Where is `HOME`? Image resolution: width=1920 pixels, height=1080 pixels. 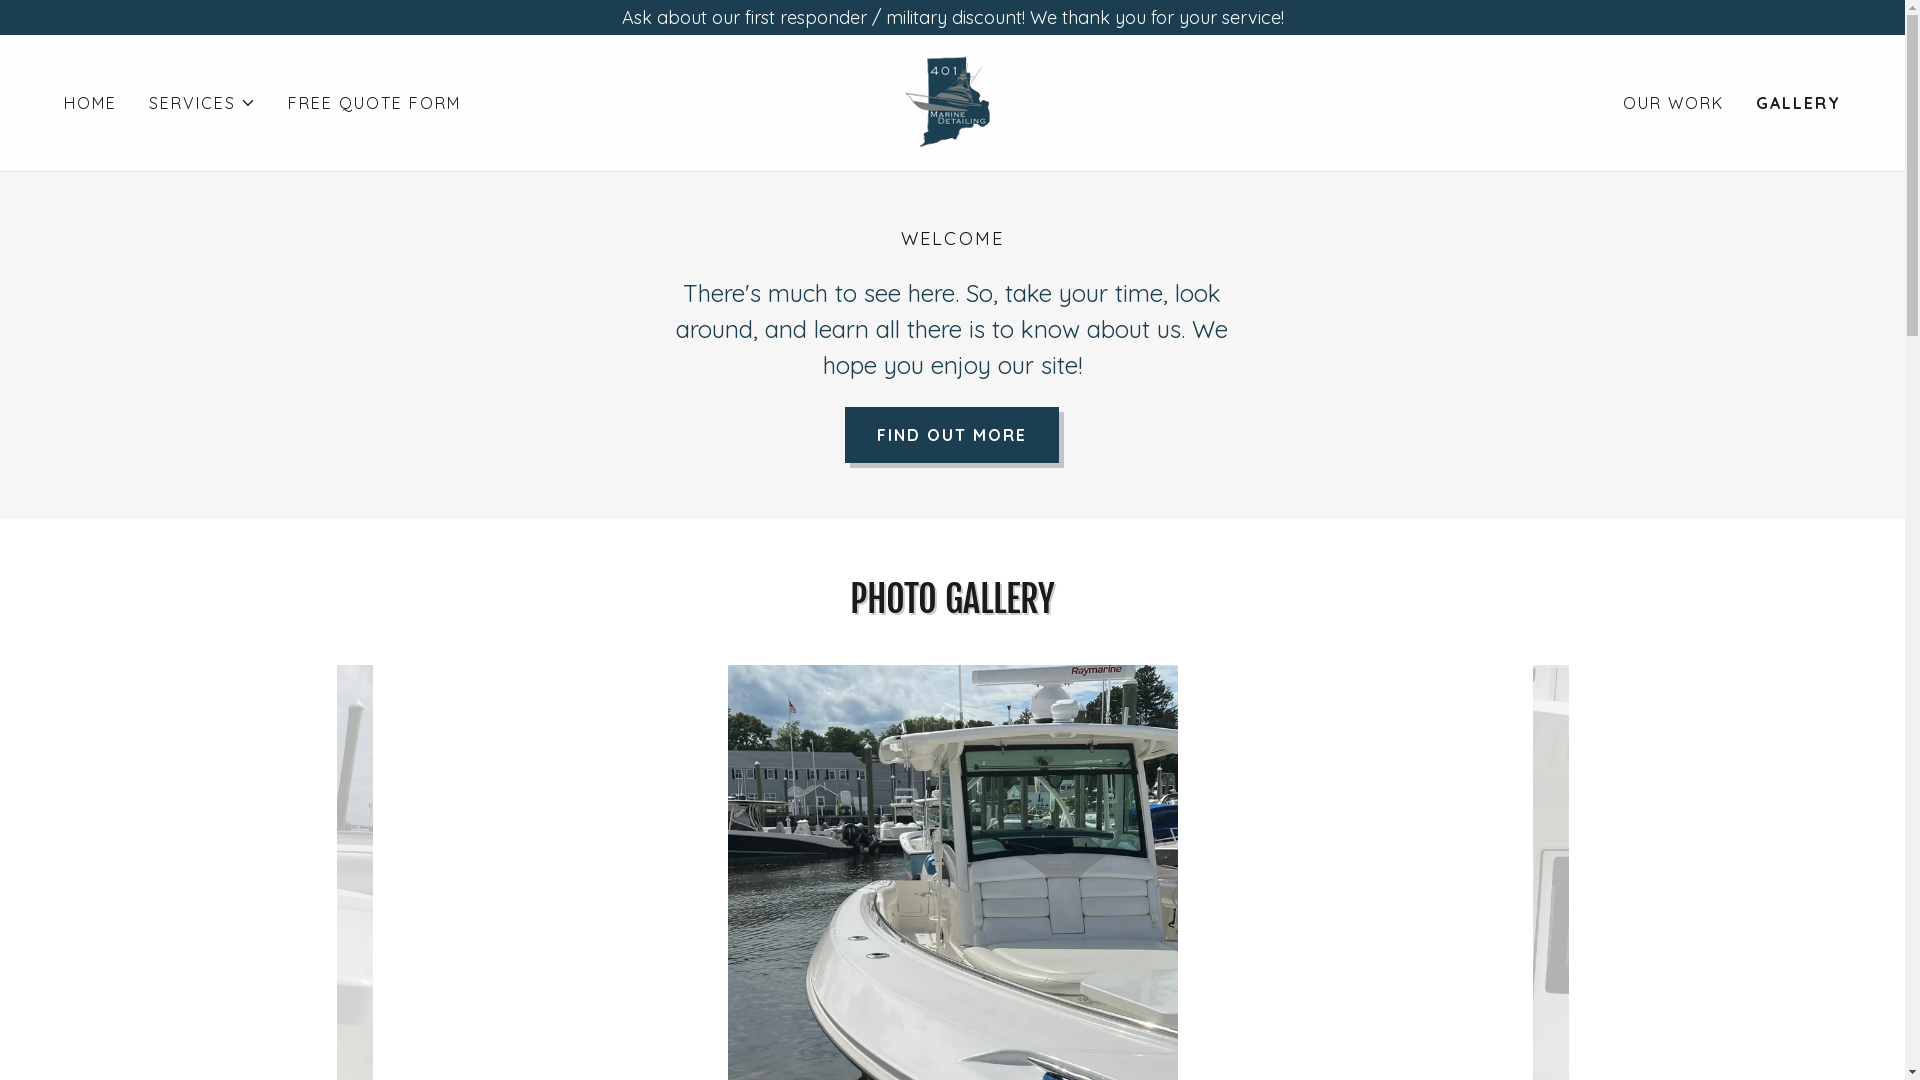
HOME is located at coordinates (90, 103).